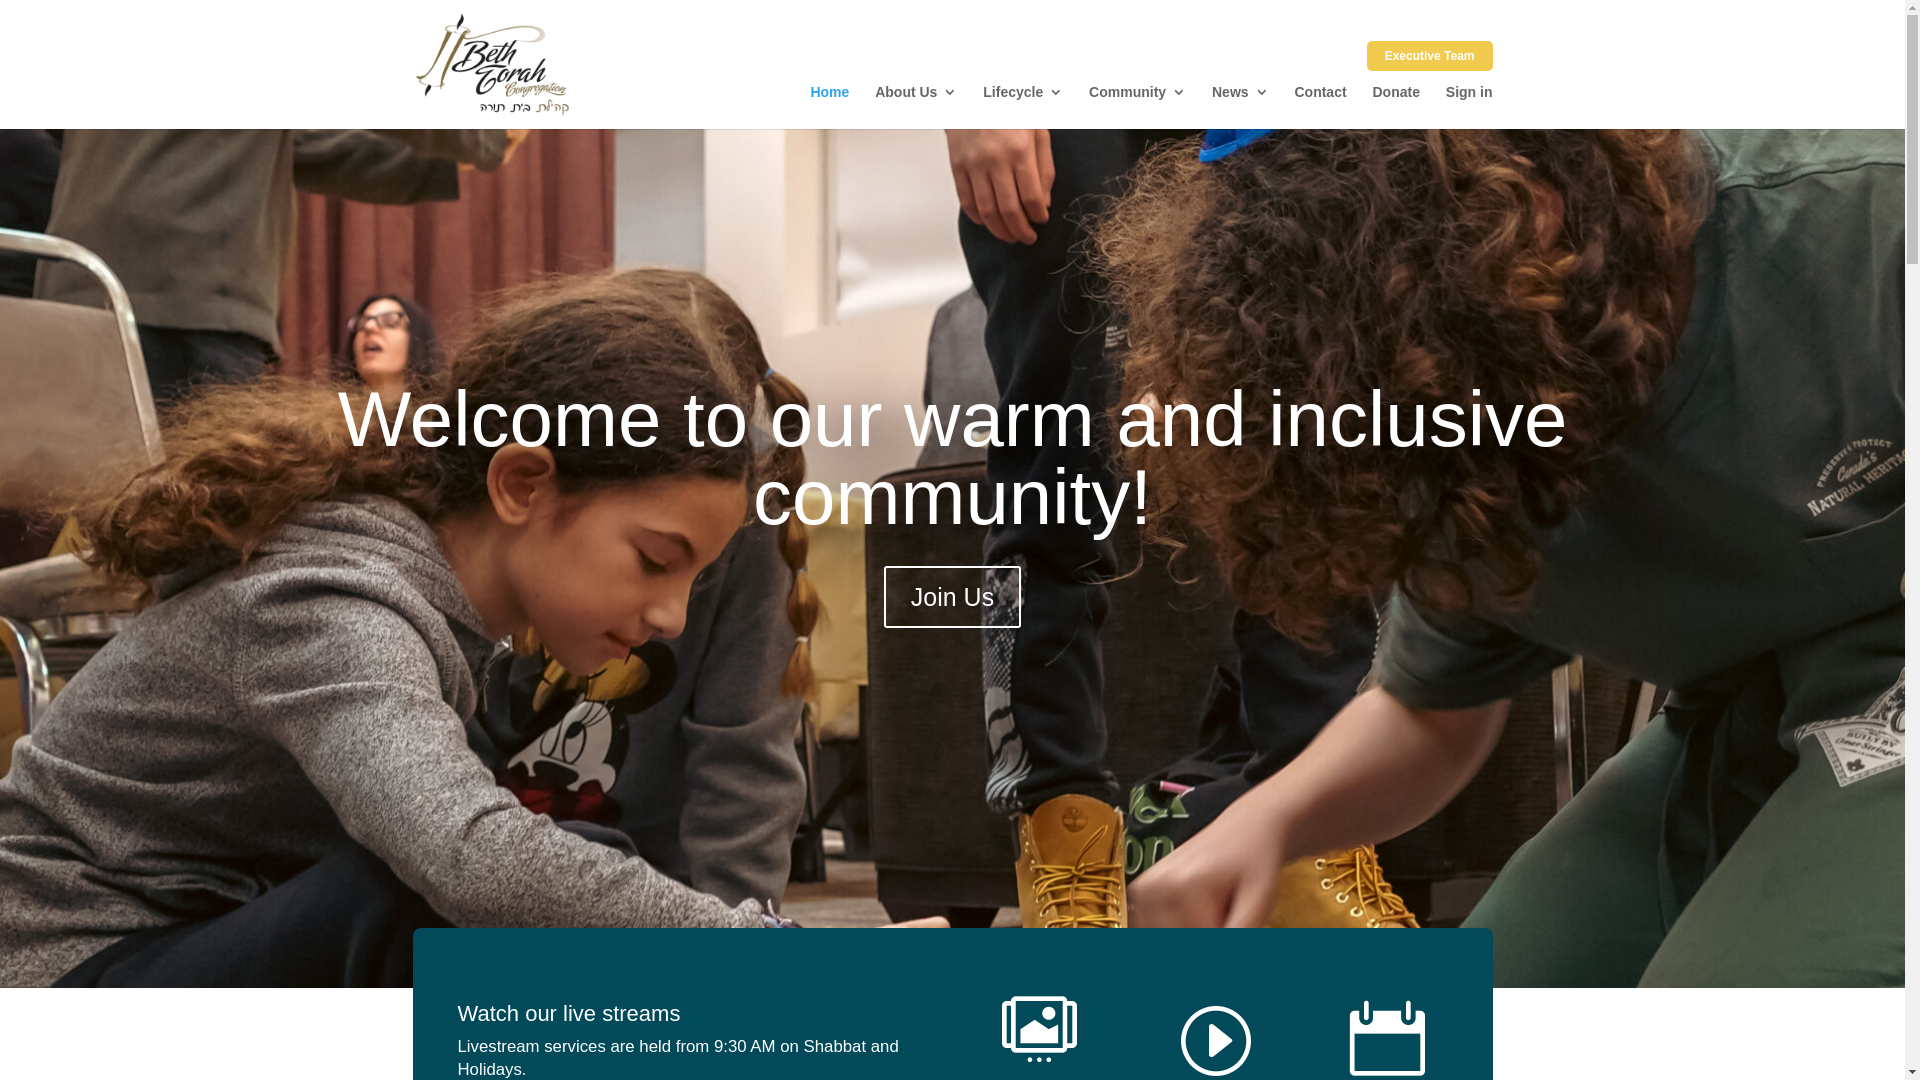 This screenshot has height=1080, width=1920. Describe the element at coordinates (1146, 60) in the screenshot. I see `Donate` at that location.